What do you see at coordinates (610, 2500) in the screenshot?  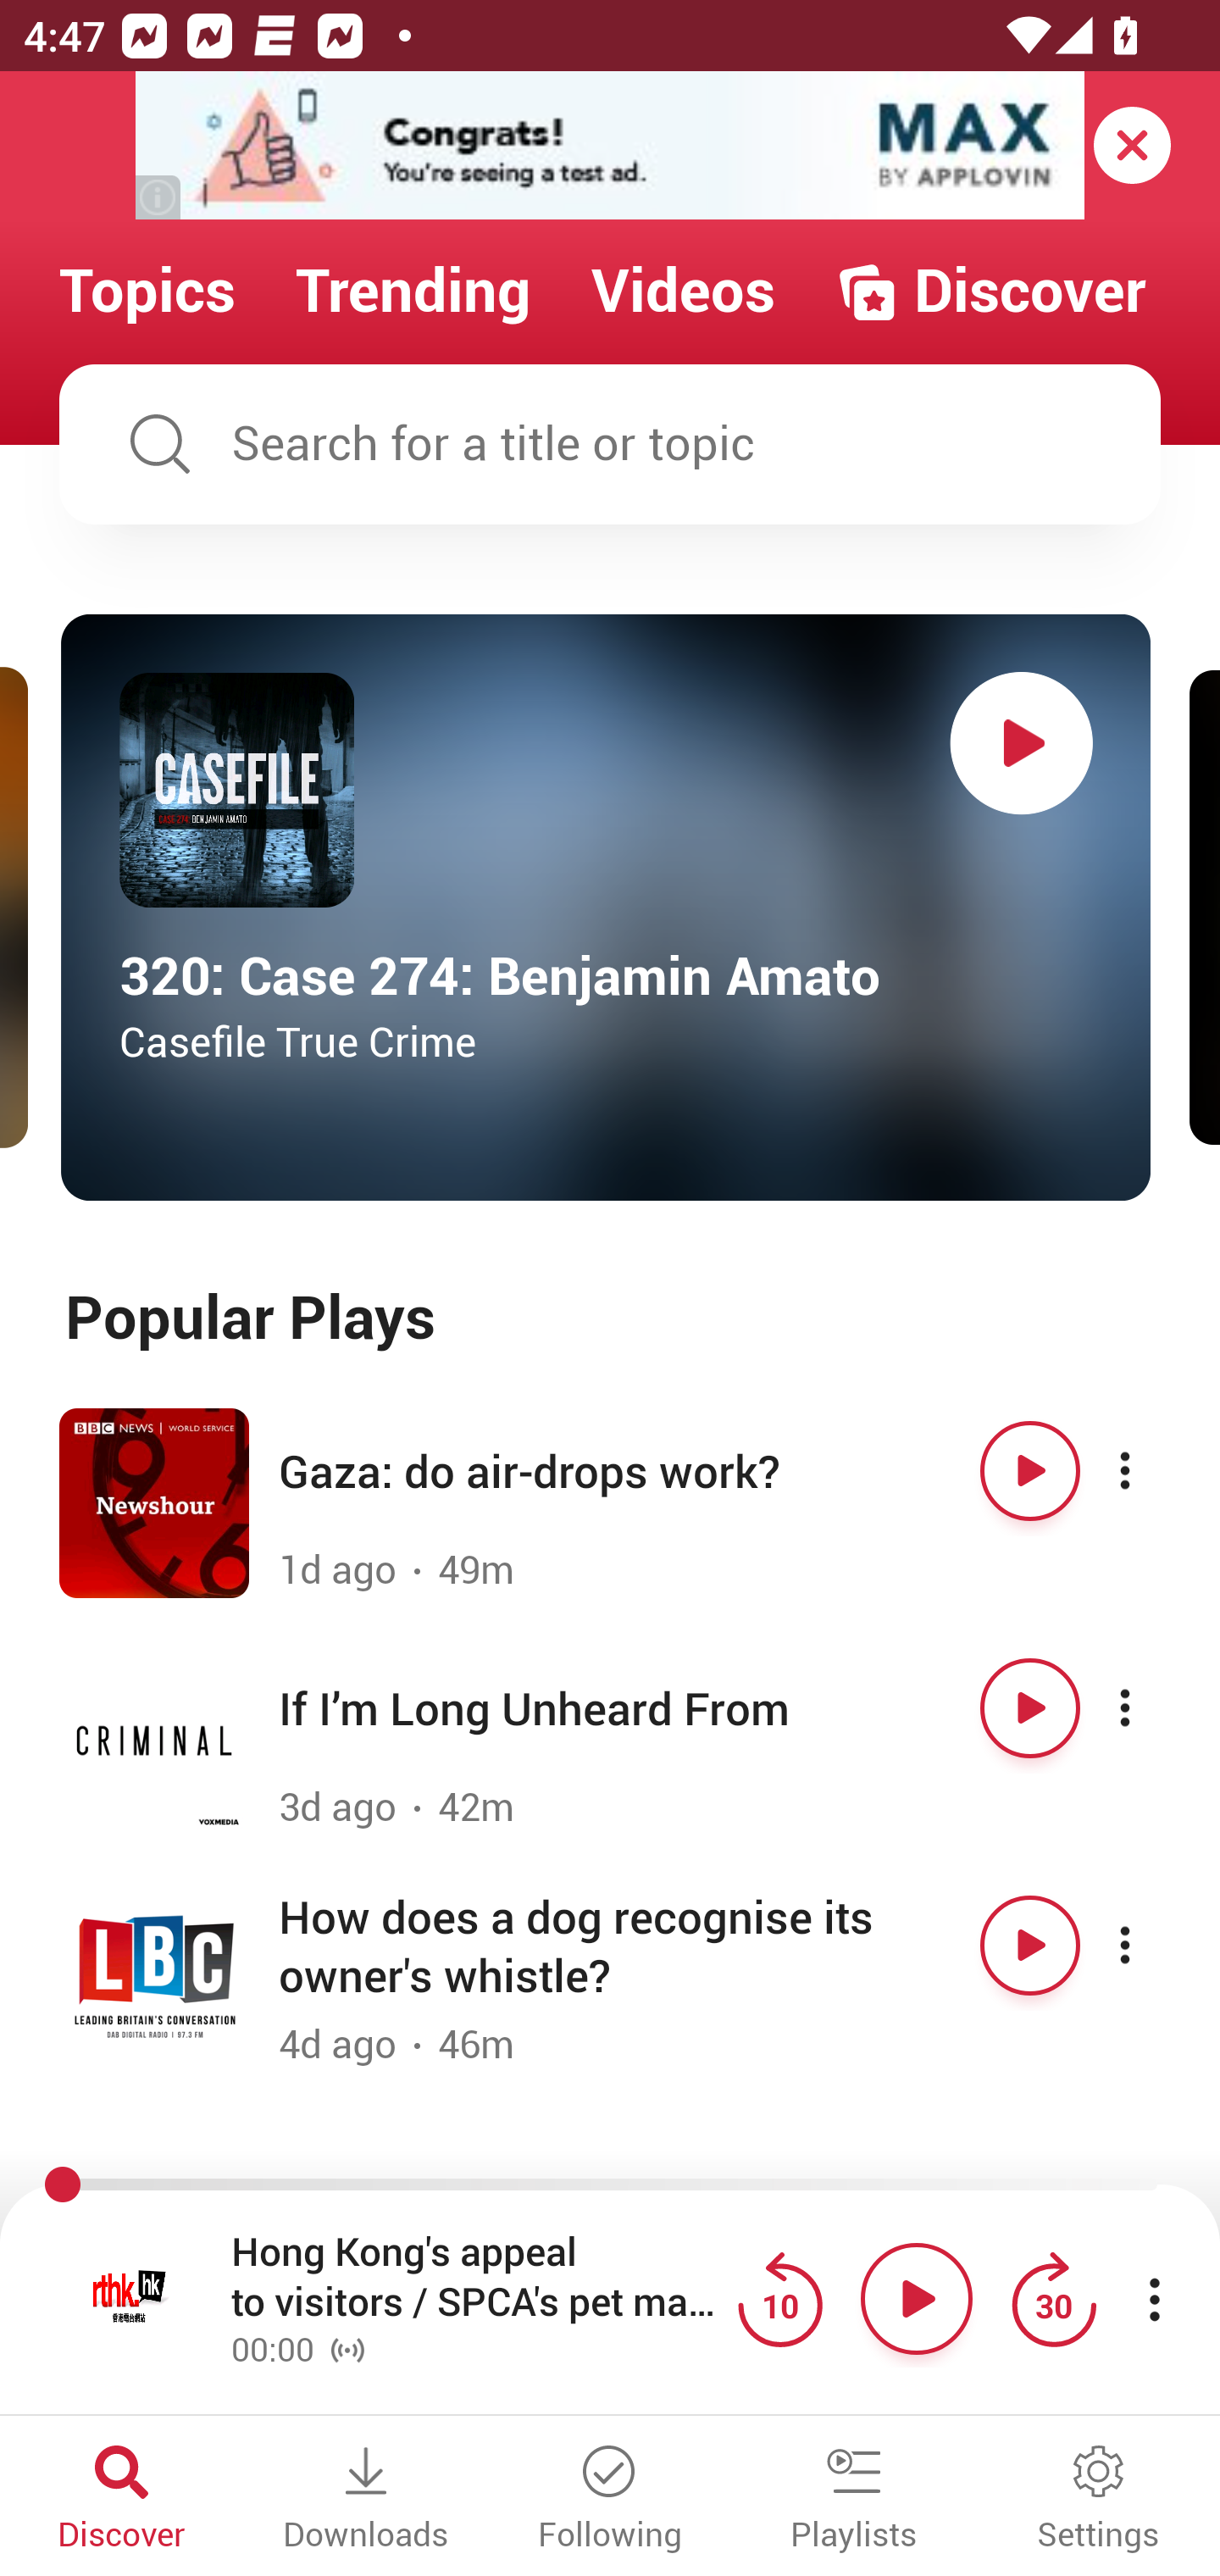 I see `Following` at bounding box center [610, 2500].